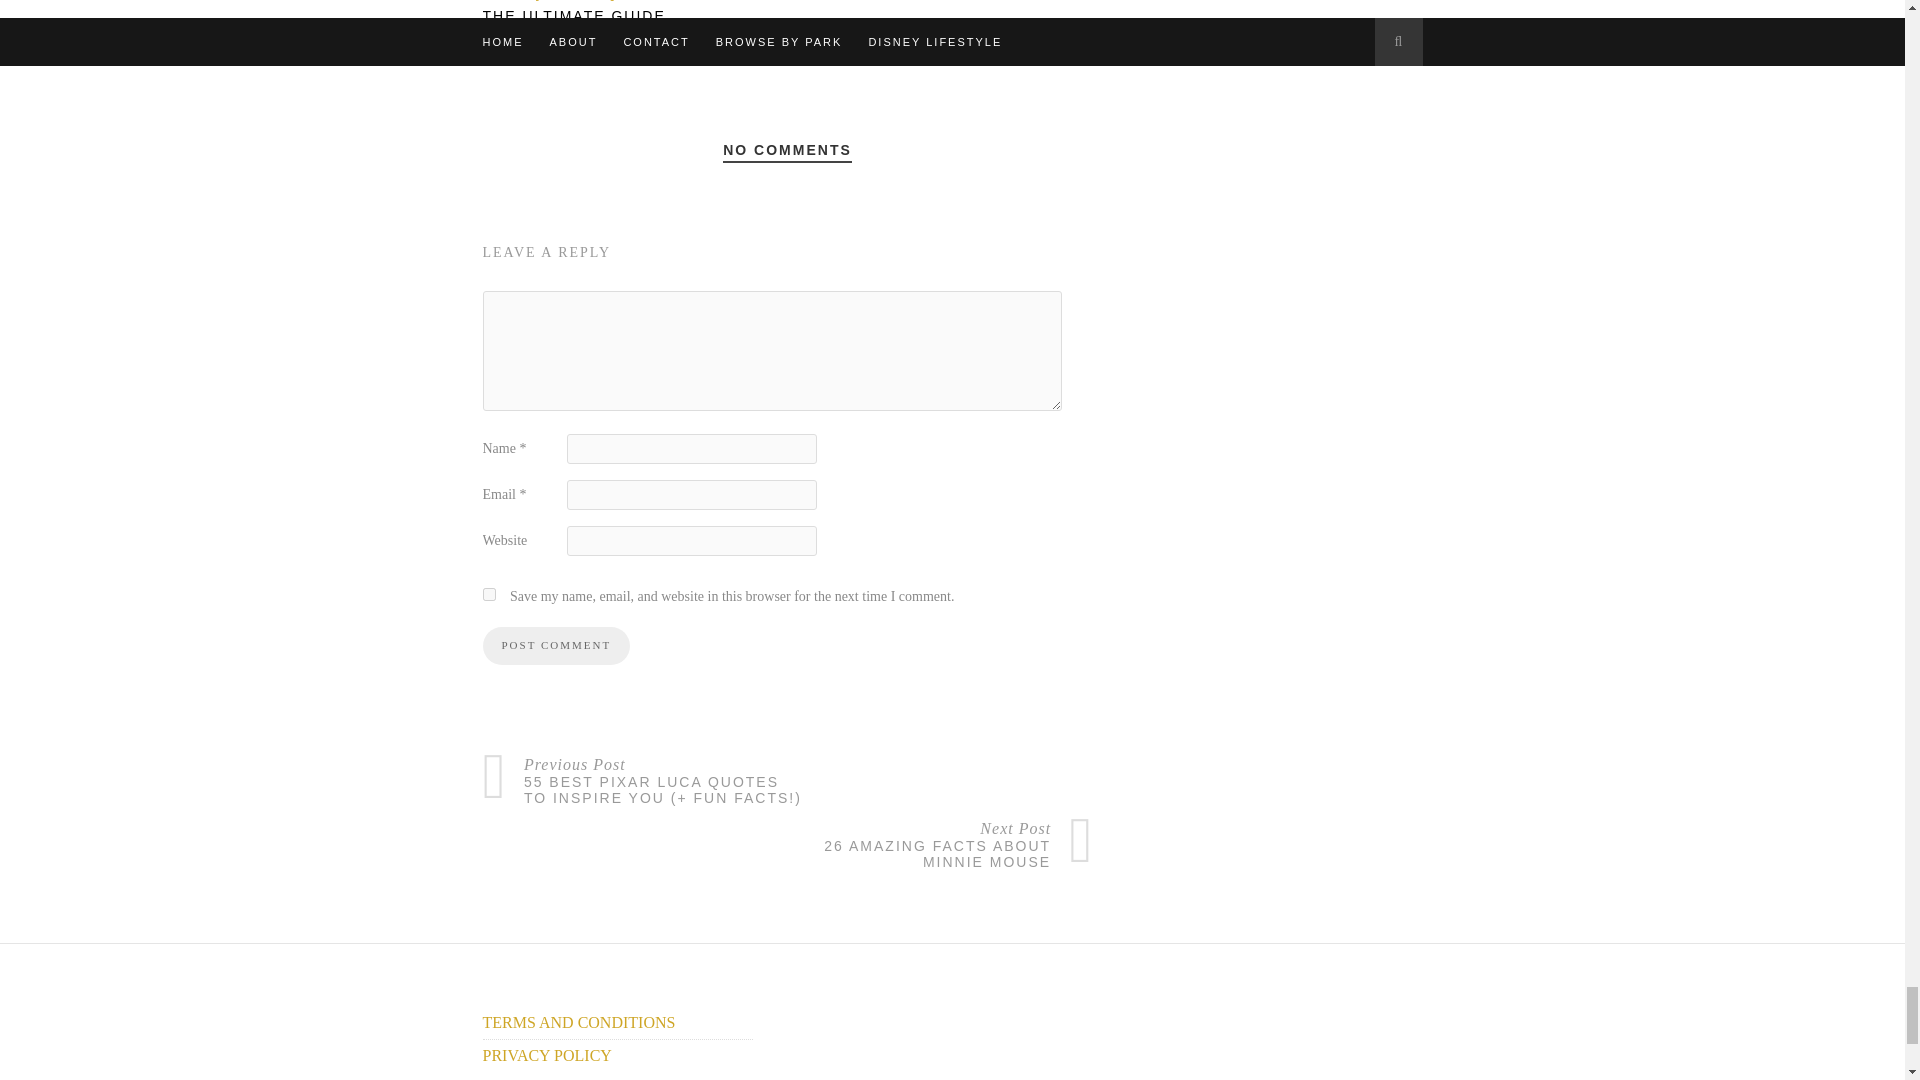 This screenshot has height=1080, width=1920. I want to click on Post Comment, so click(555, 646).